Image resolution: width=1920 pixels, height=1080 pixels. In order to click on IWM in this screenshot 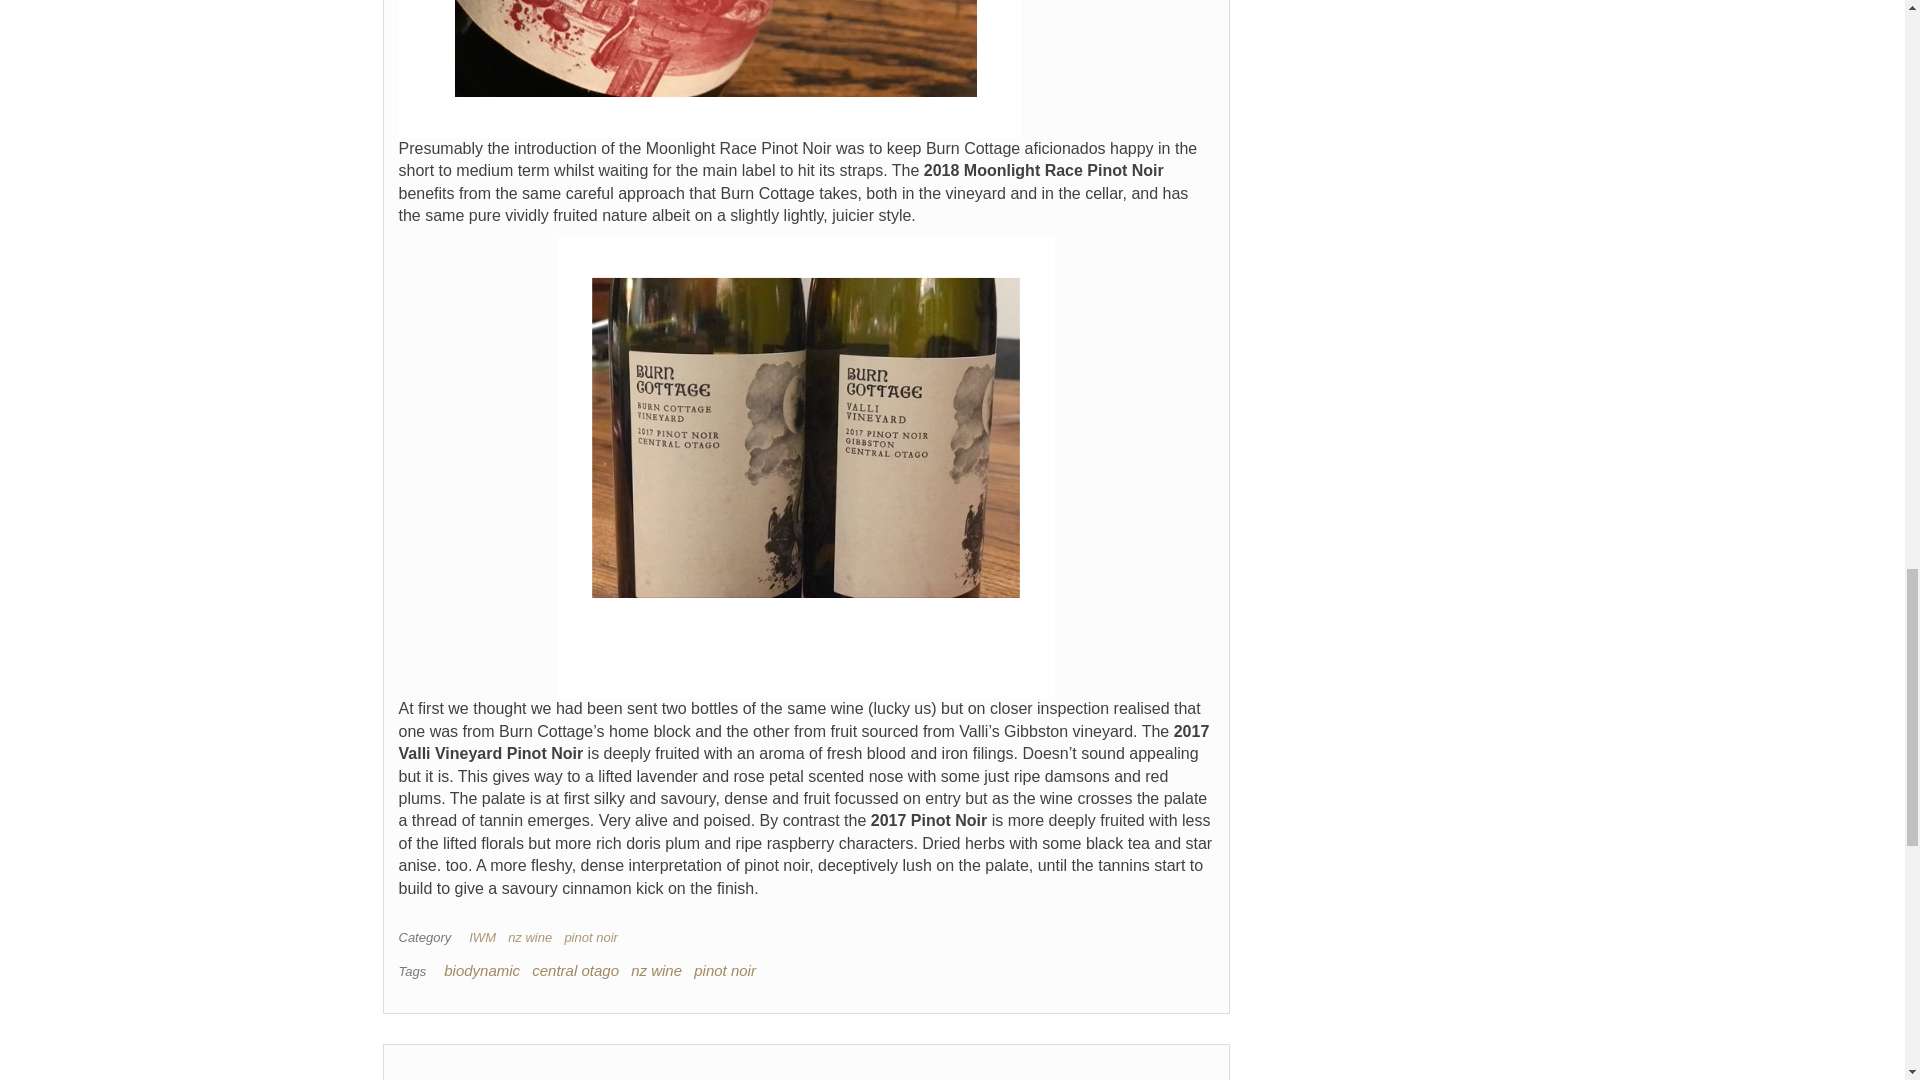, I will do `click(486, 937)`.